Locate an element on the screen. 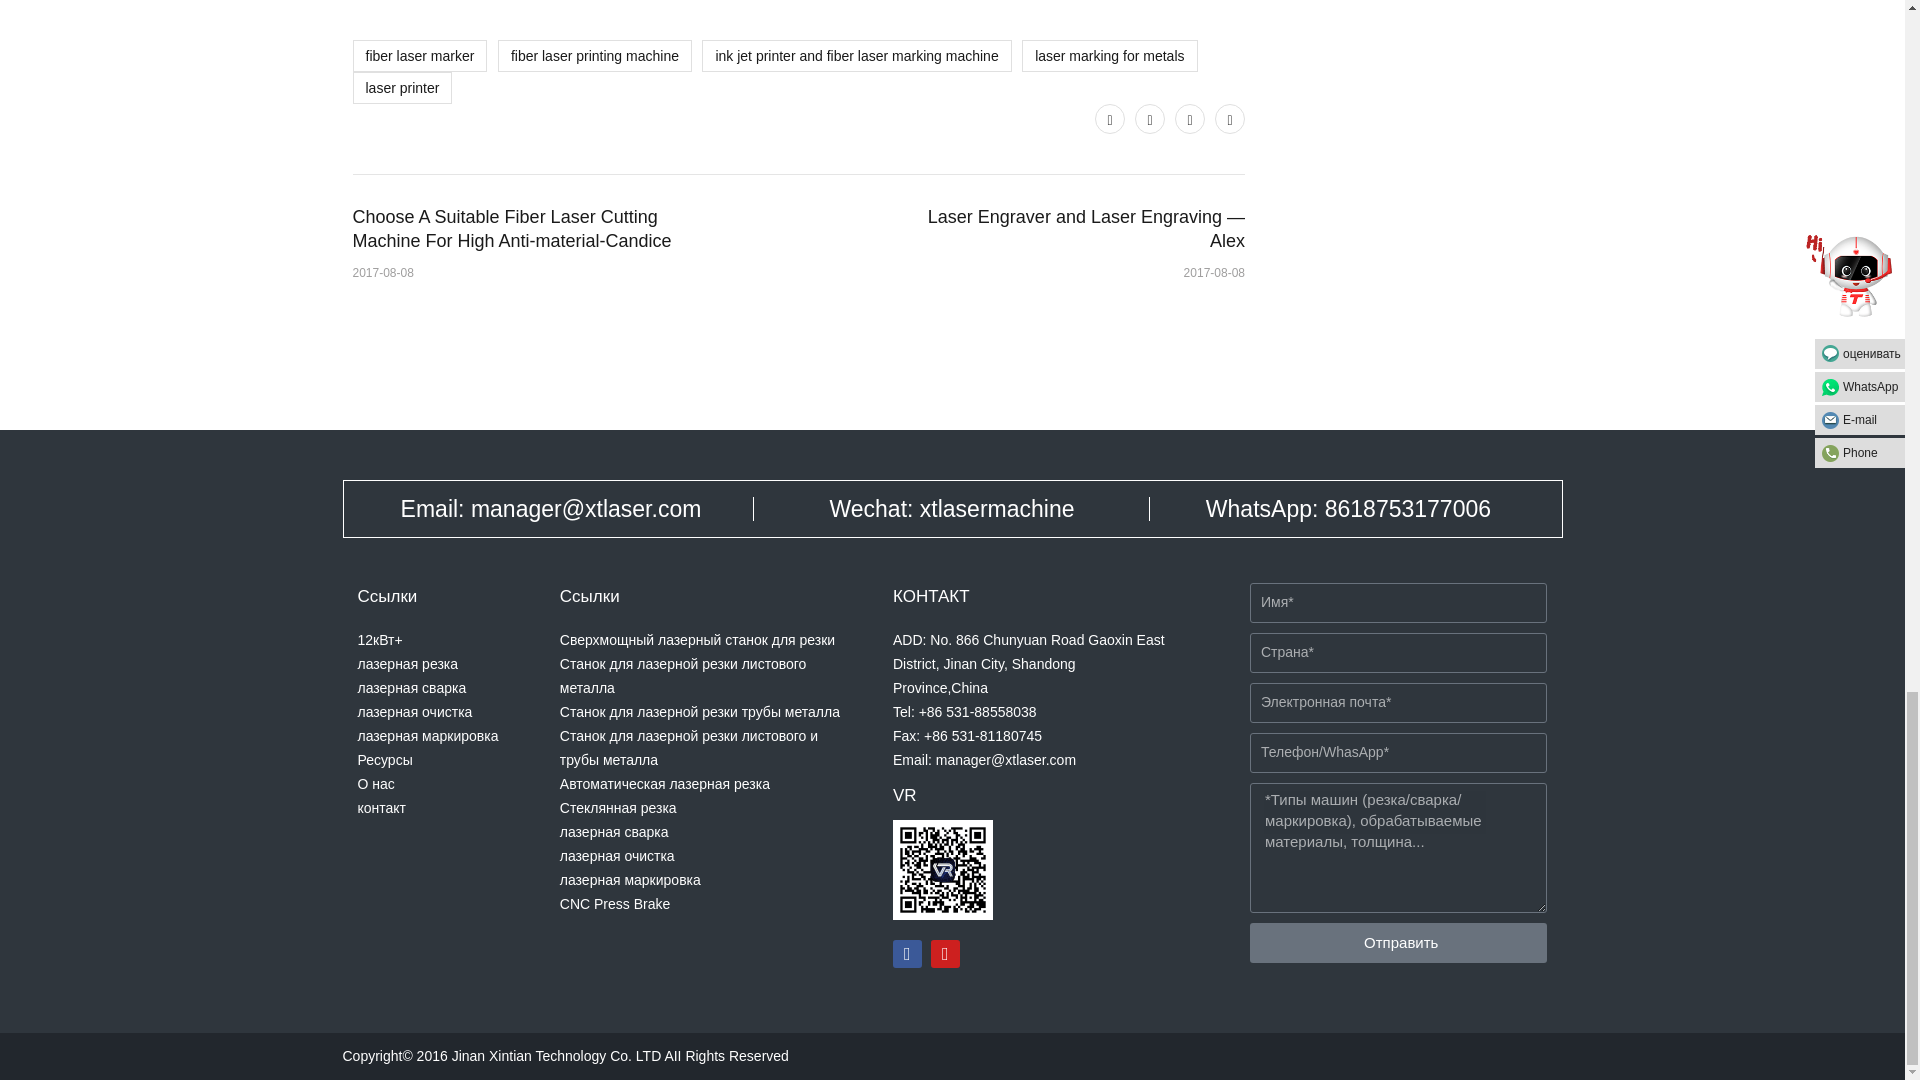 This screenshot has width=1920, height=1080. Twitter is located at coordinates (1110, 117).